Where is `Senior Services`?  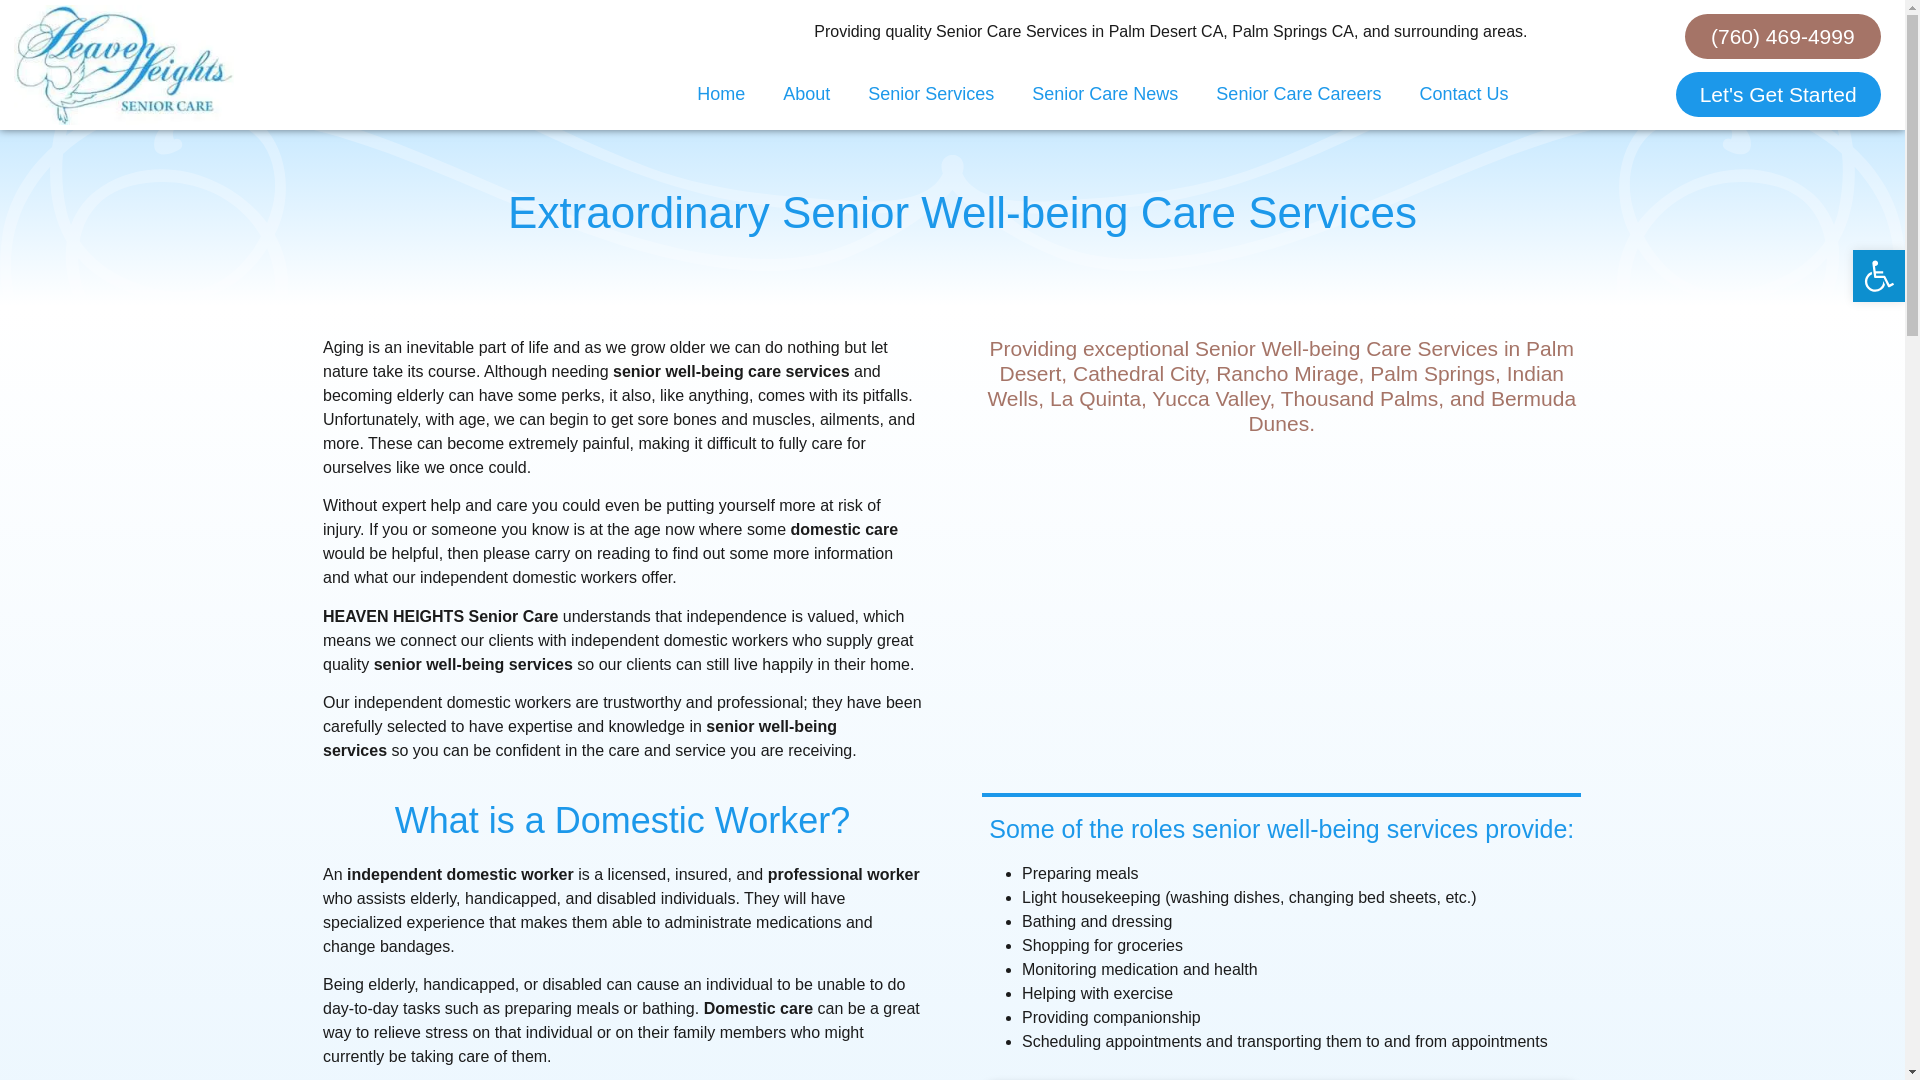
Senior Services is located at coordinates (930, 93).